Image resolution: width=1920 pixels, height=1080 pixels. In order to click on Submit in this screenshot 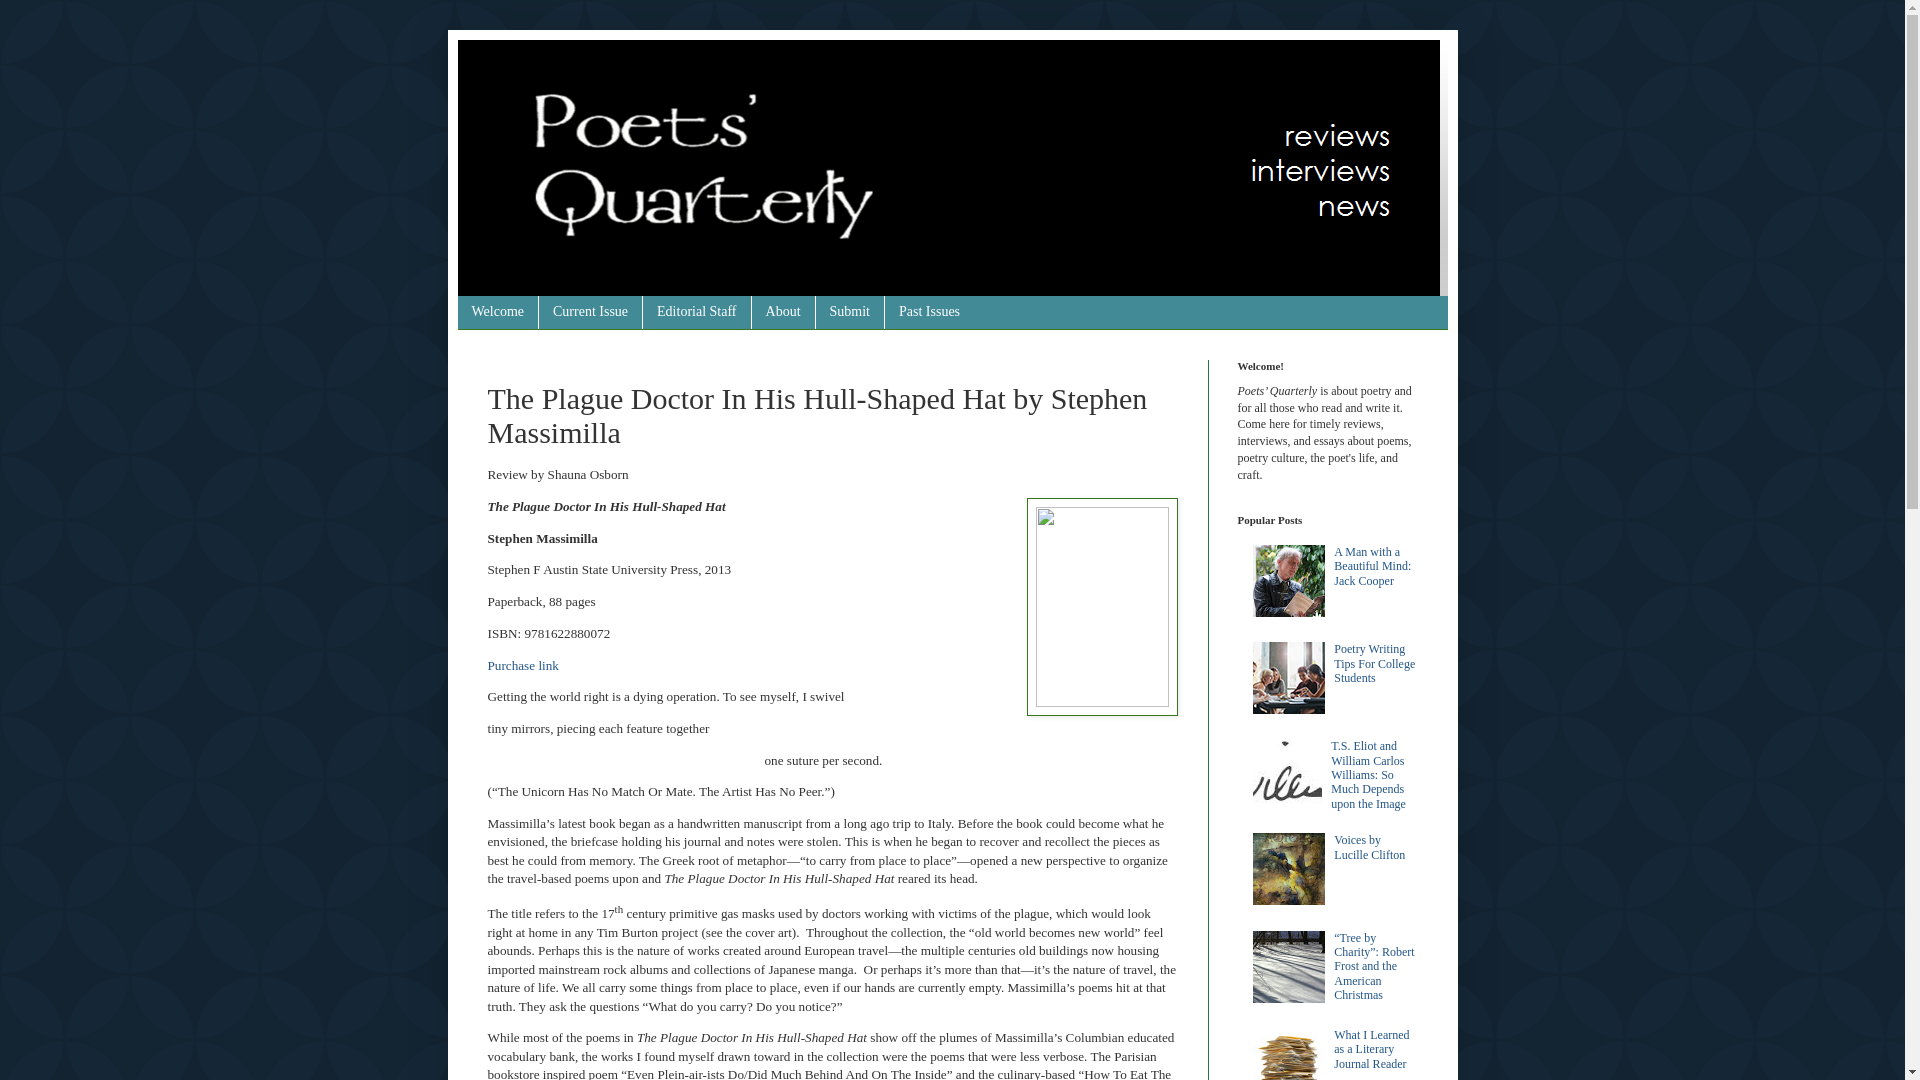, I will do `click(848, 312)`.